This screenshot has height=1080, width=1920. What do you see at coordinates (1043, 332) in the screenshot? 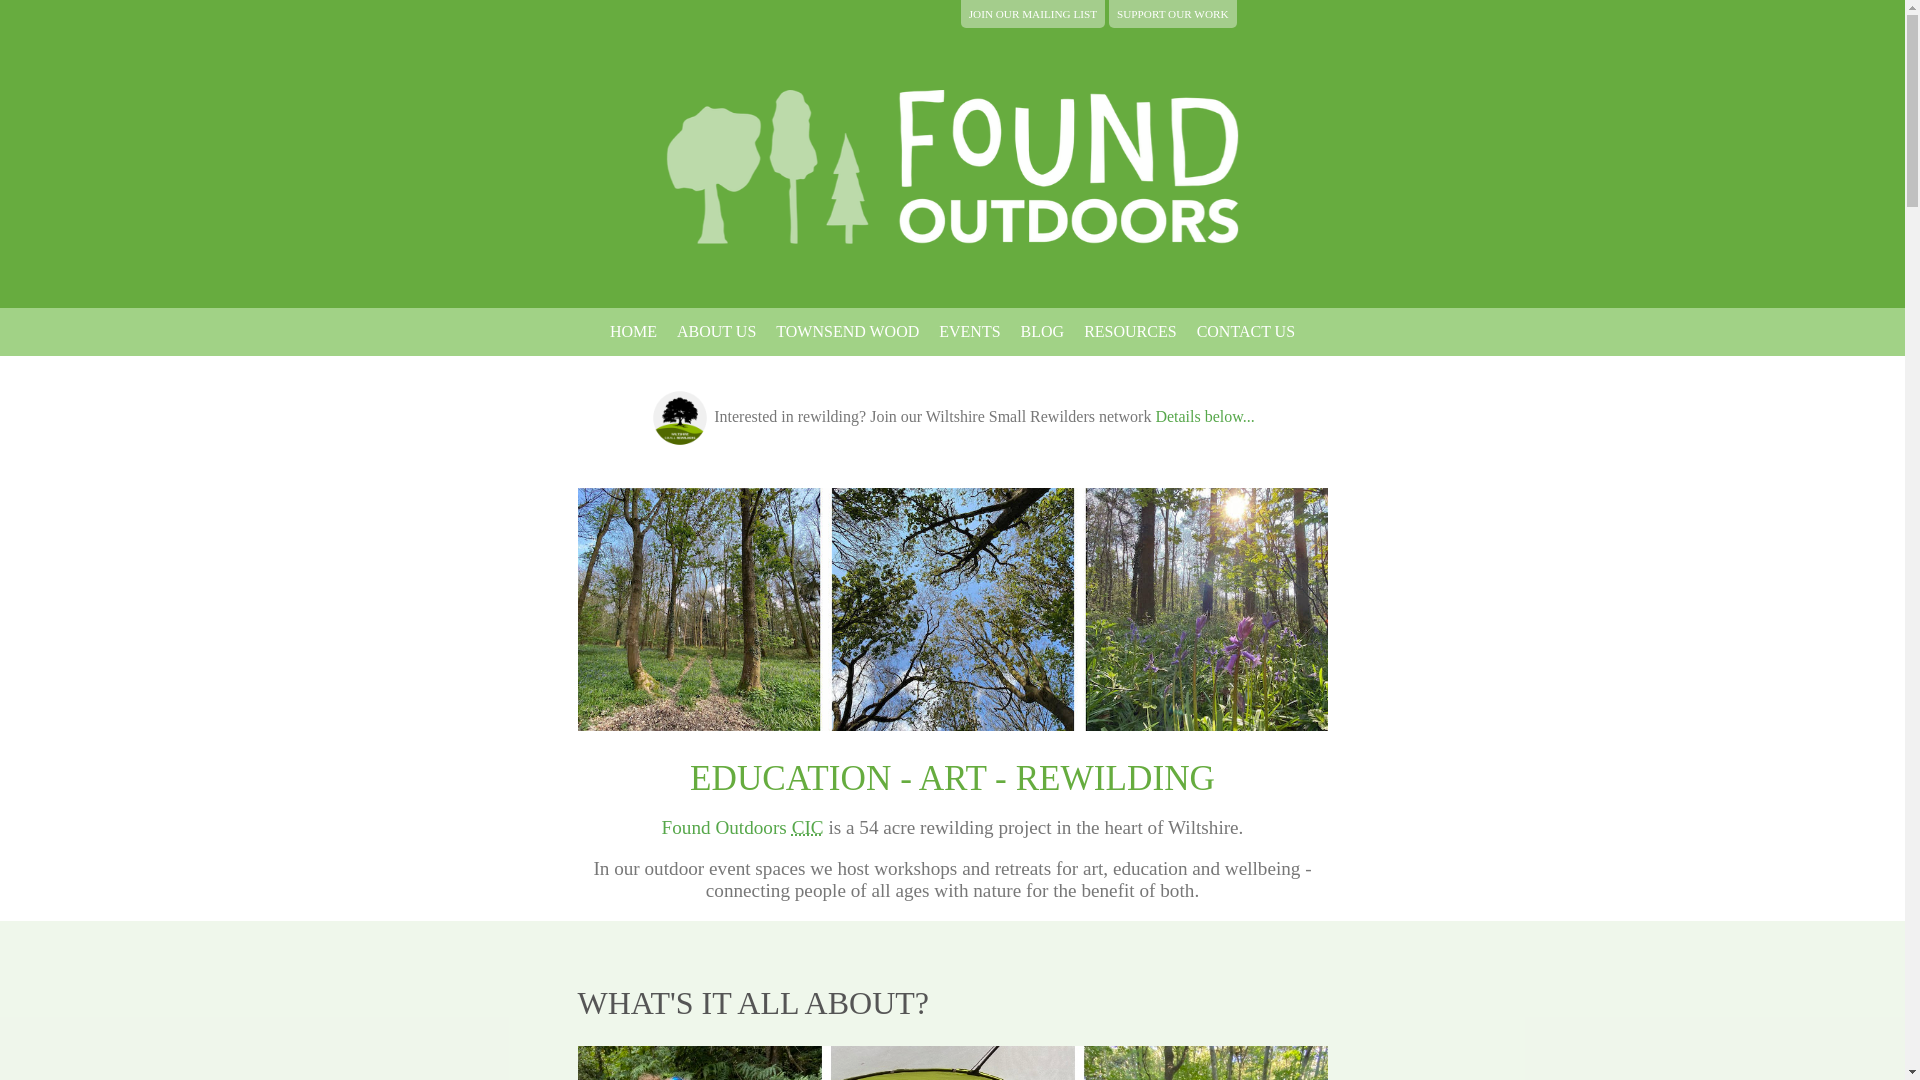
I see `BLOG` at bounding box center [1043, 332].